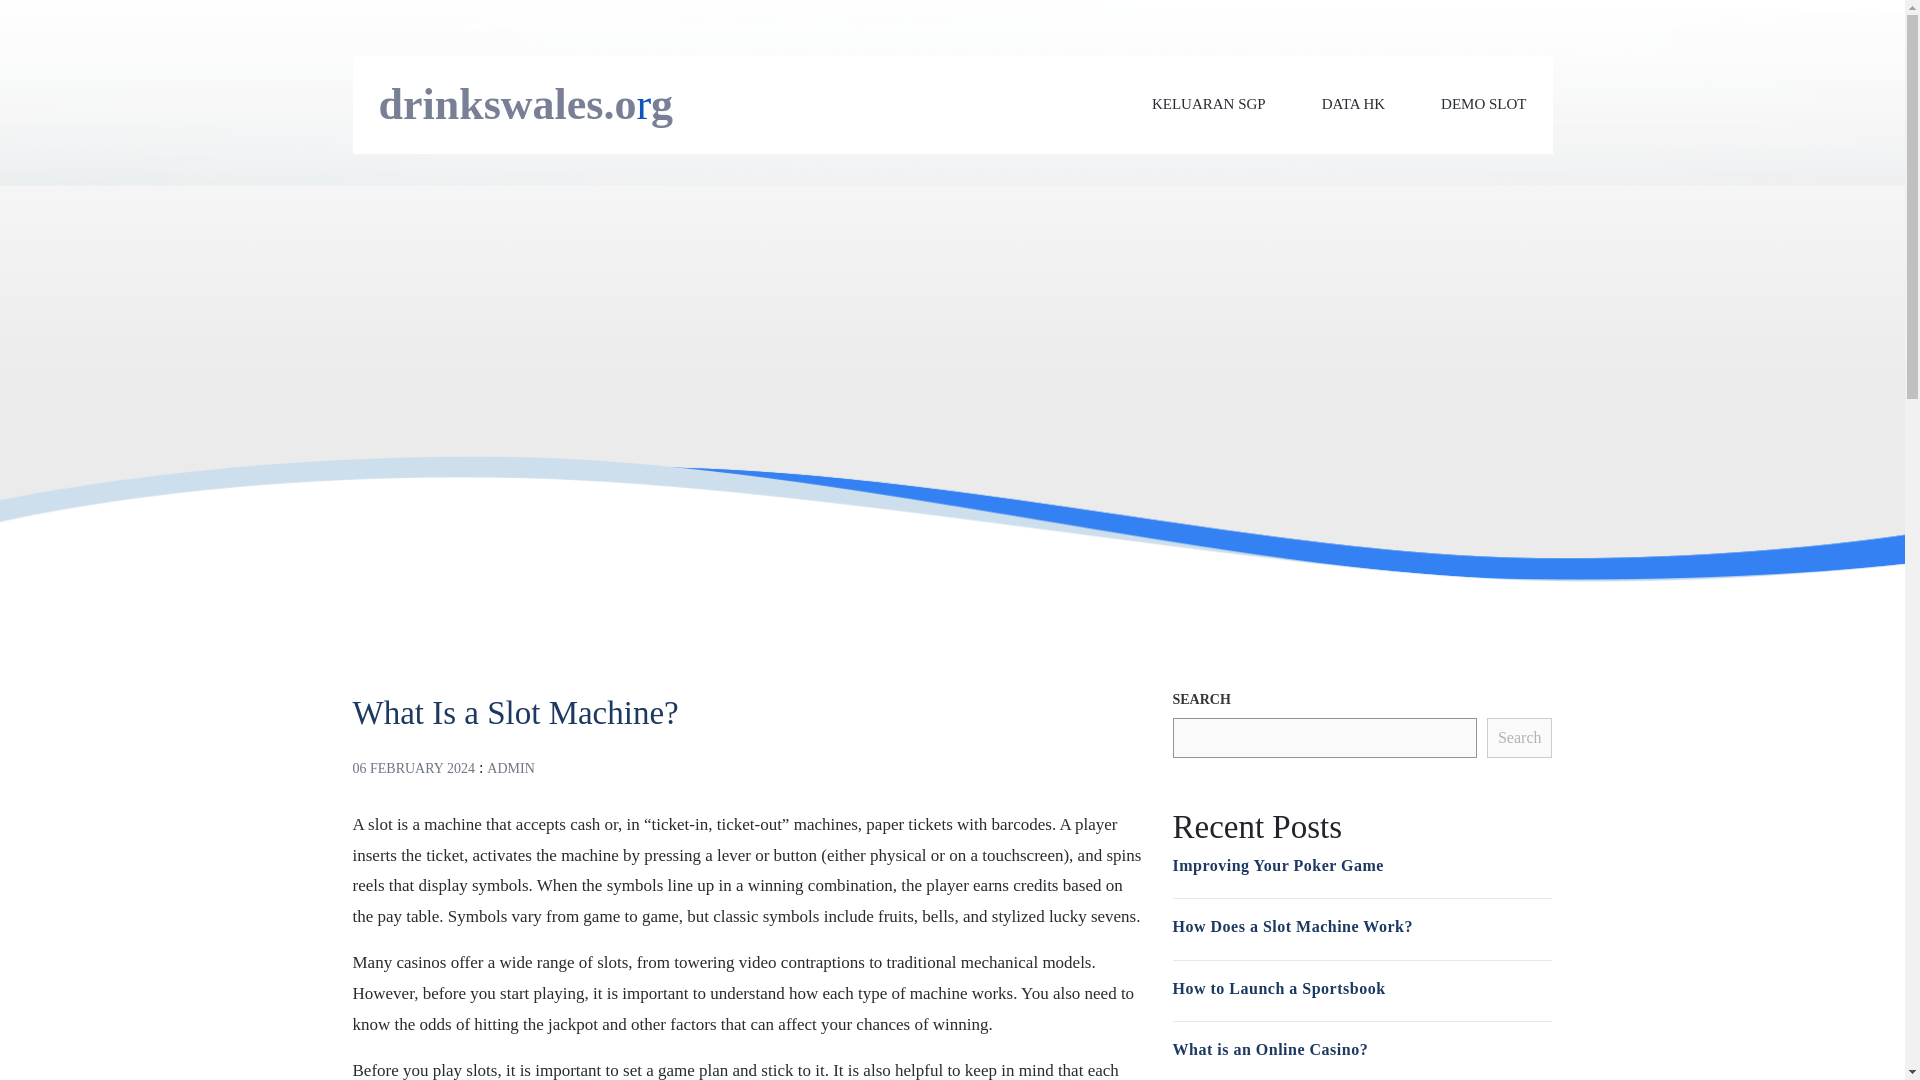  I want to click on Improving Your Poker Game, so click(1276, 864).